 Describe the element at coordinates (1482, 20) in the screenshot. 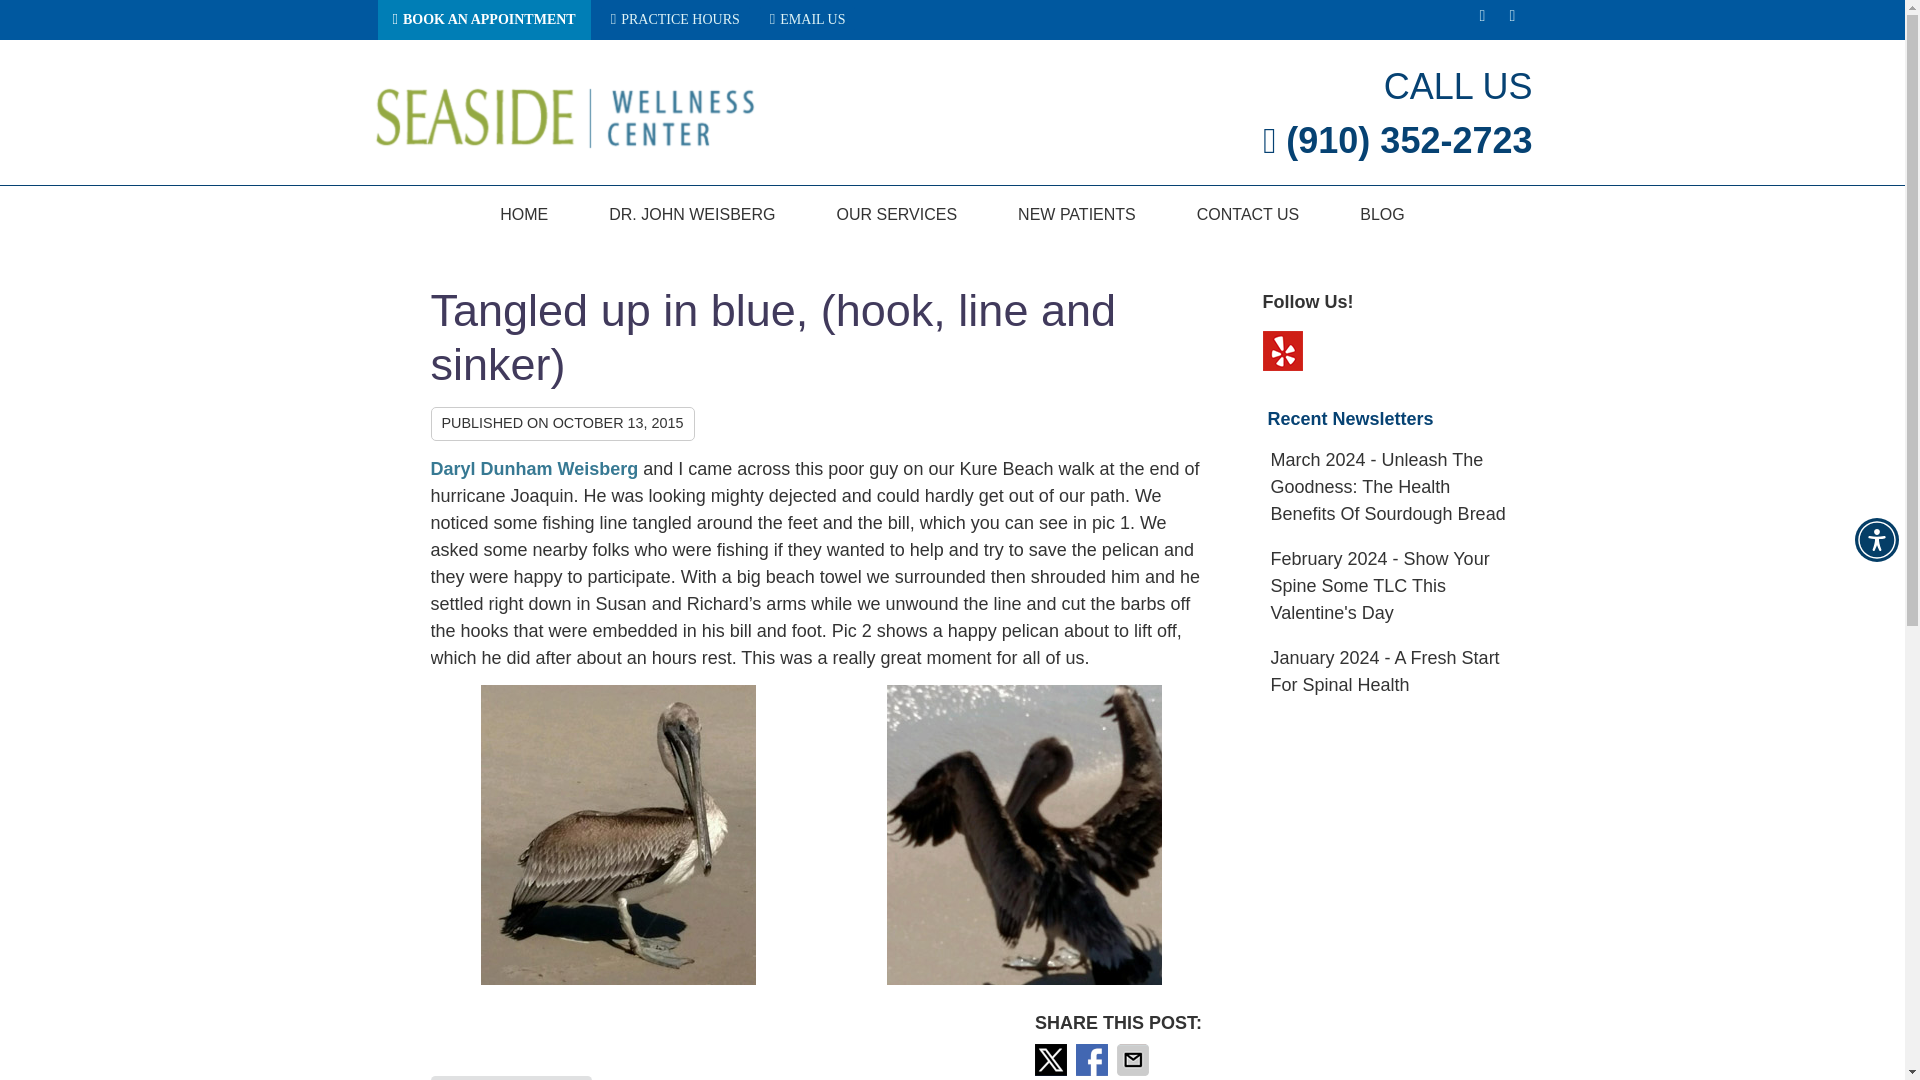

I see `Google Social Button` at that location.